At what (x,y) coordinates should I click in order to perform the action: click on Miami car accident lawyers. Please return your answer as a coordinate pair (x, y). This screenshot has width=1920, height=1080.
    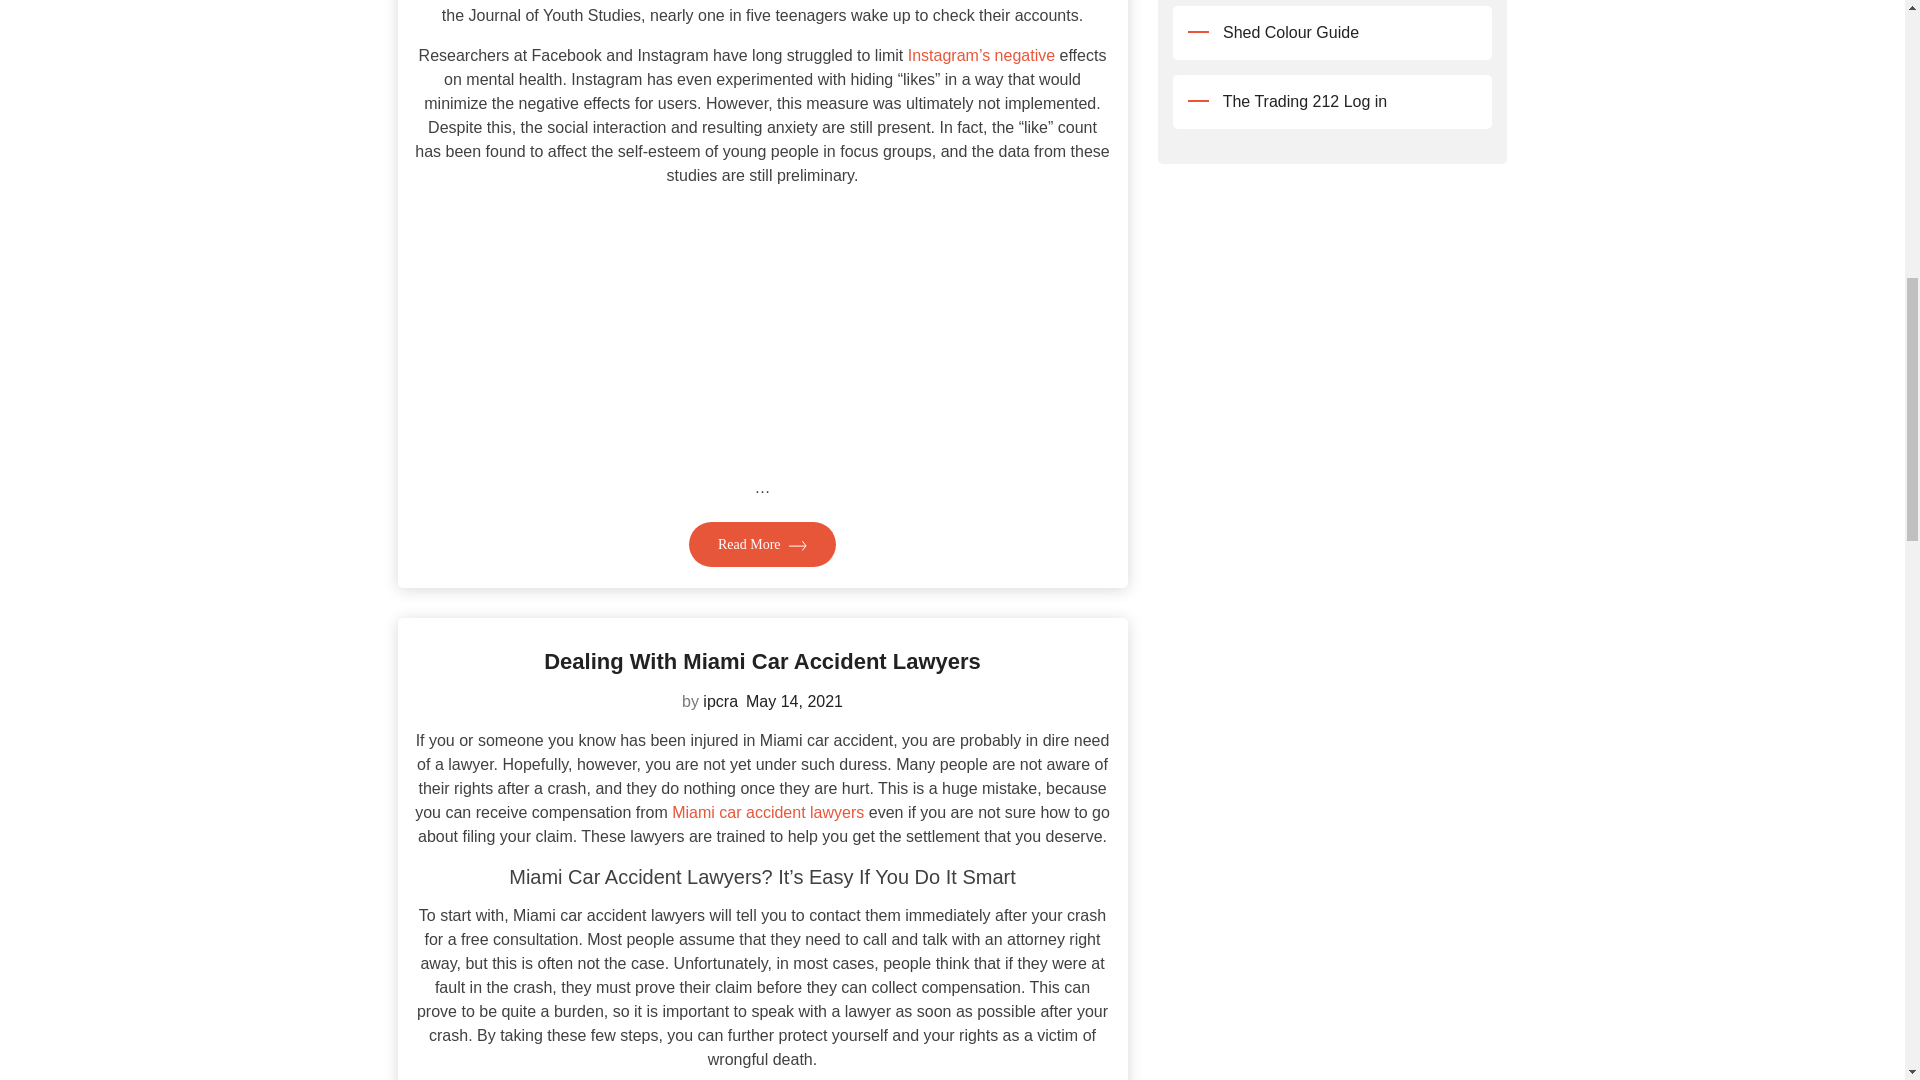
    Looking at the image, I should click on (768, 812).